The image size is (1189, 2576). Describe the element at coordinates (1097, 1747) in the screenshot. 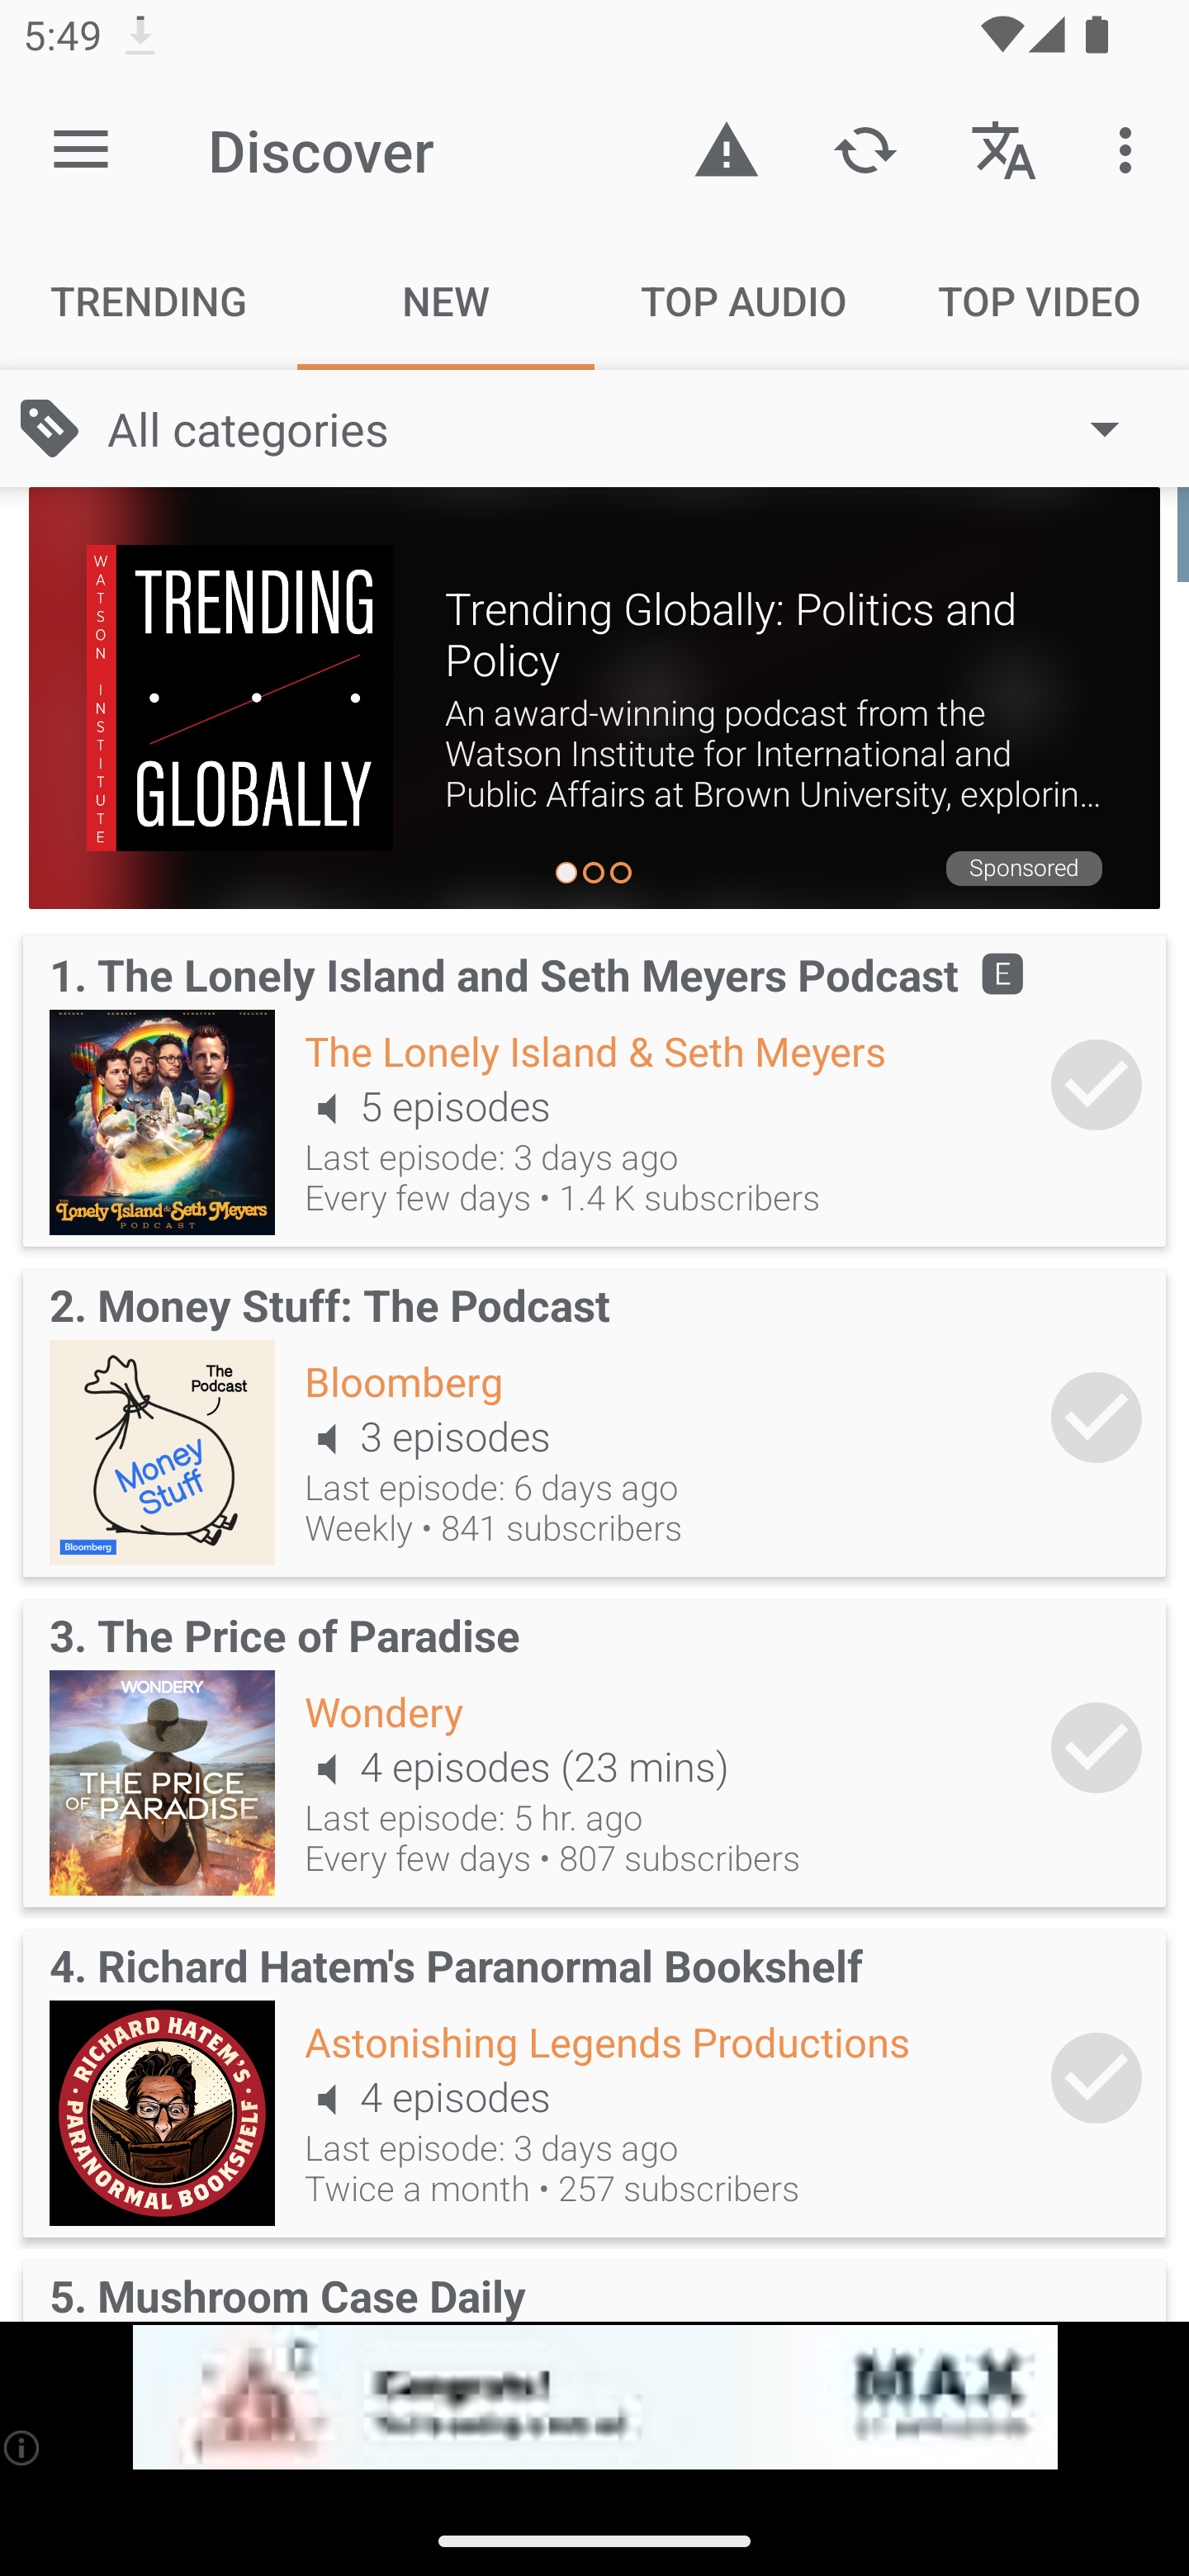

I see `Add` at that location.